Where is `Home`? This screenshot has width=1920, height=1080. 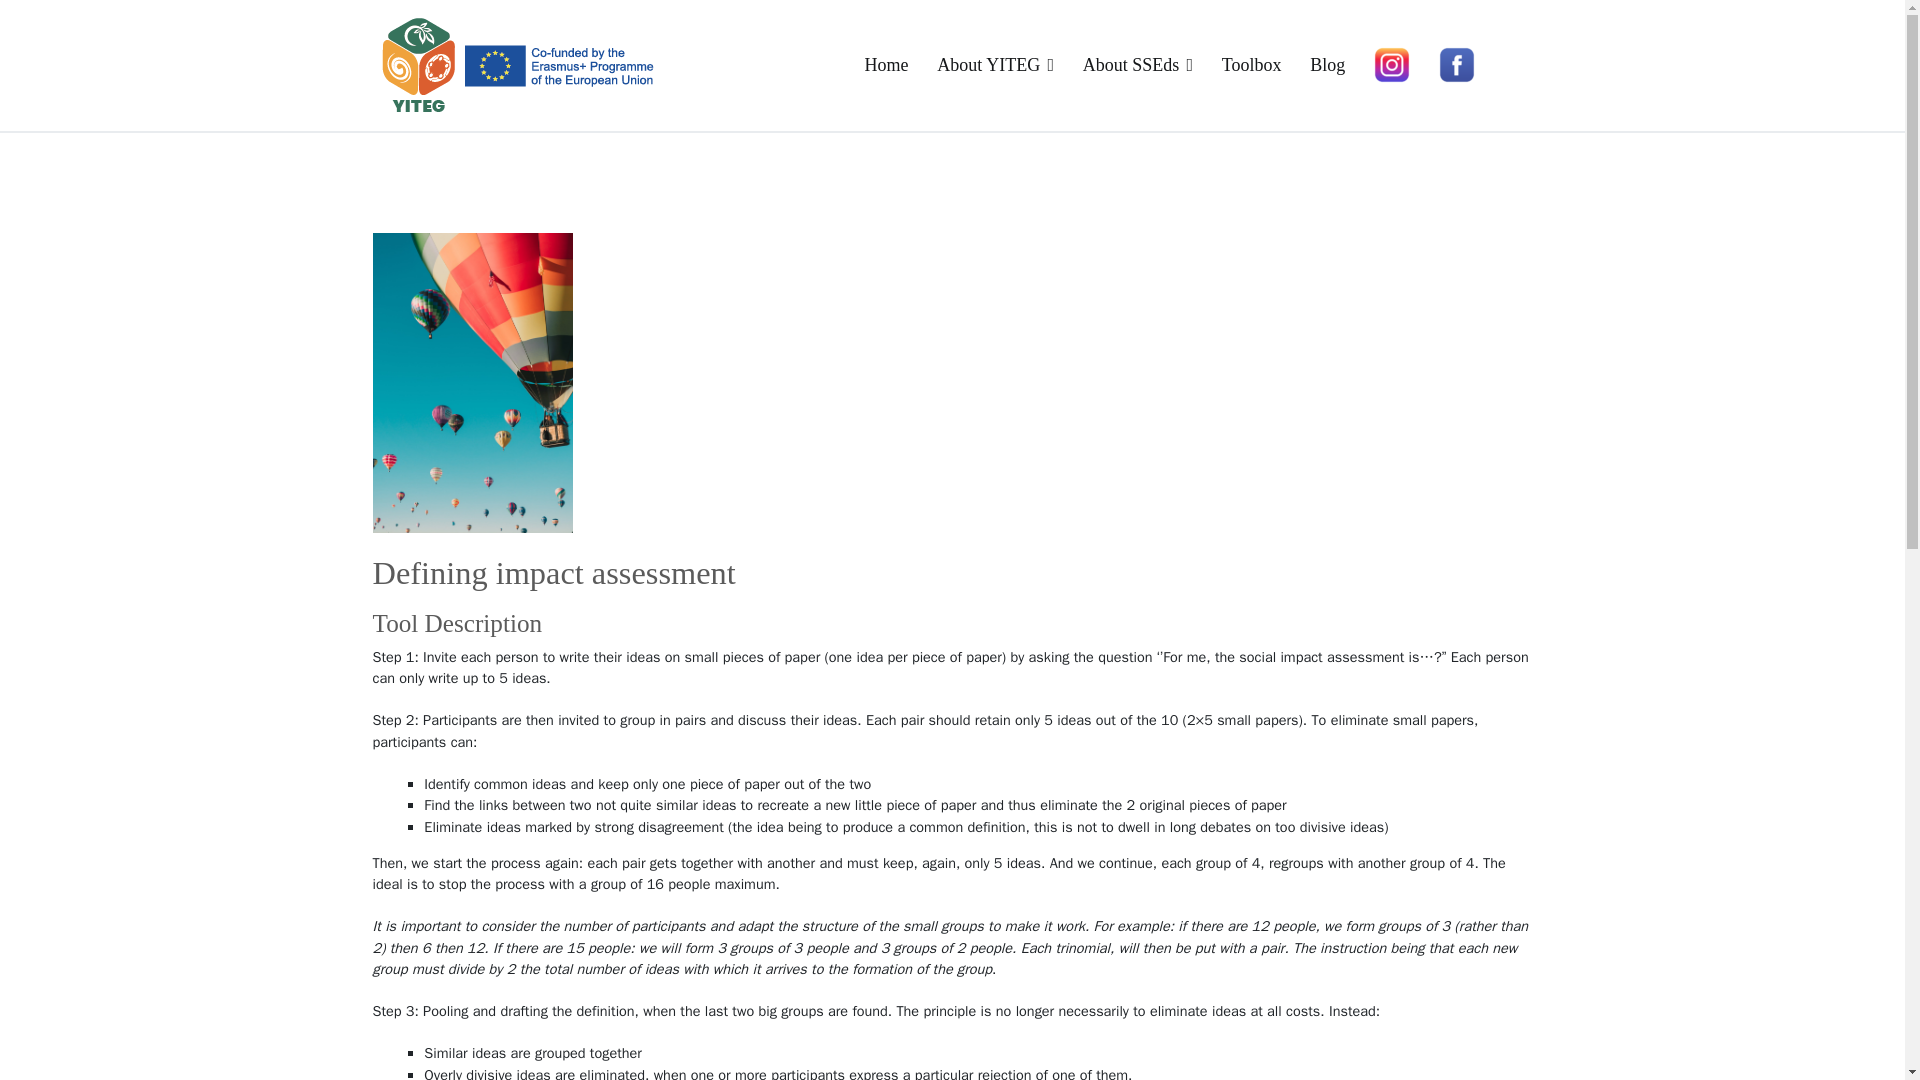
Home is located at coordinates (886, 64).